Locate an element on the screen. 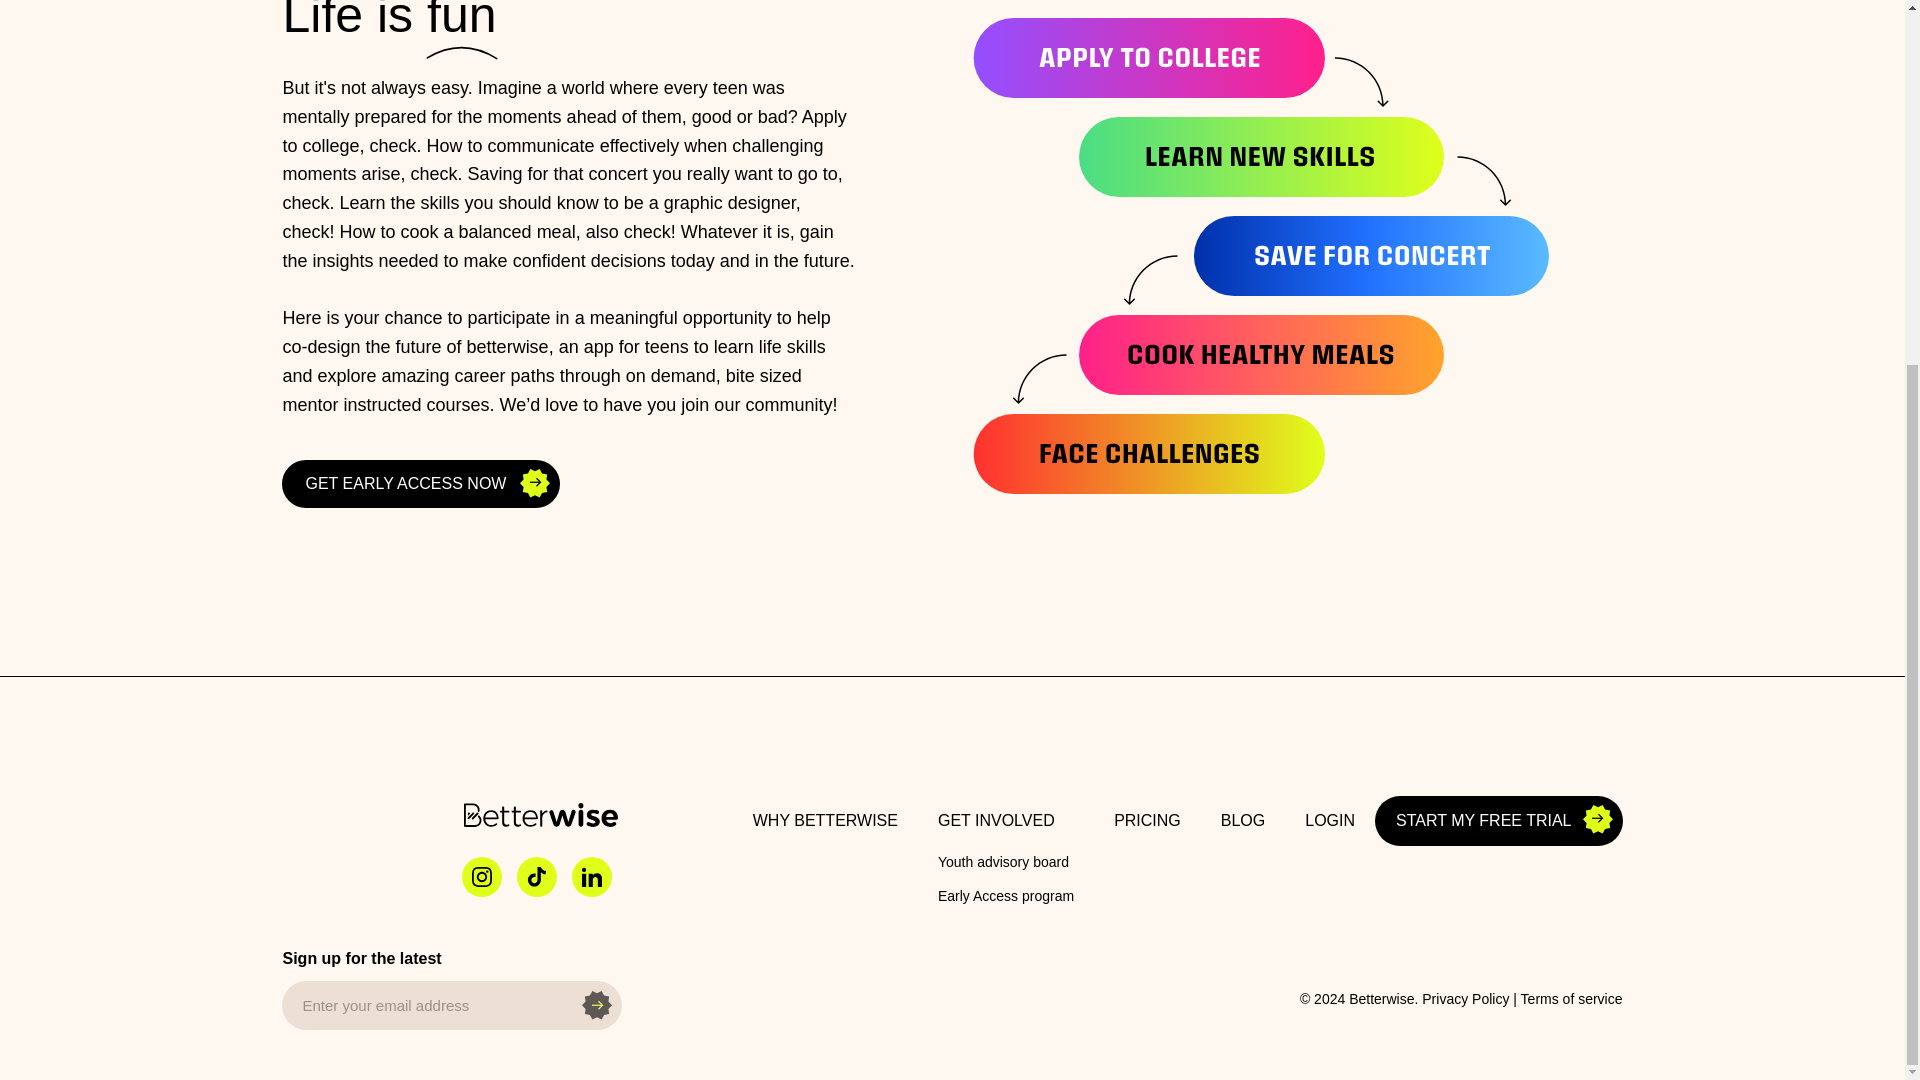 The height and width of the screenshot is (1080, 1920). Terms of service is located at coordinates (1571, 998).